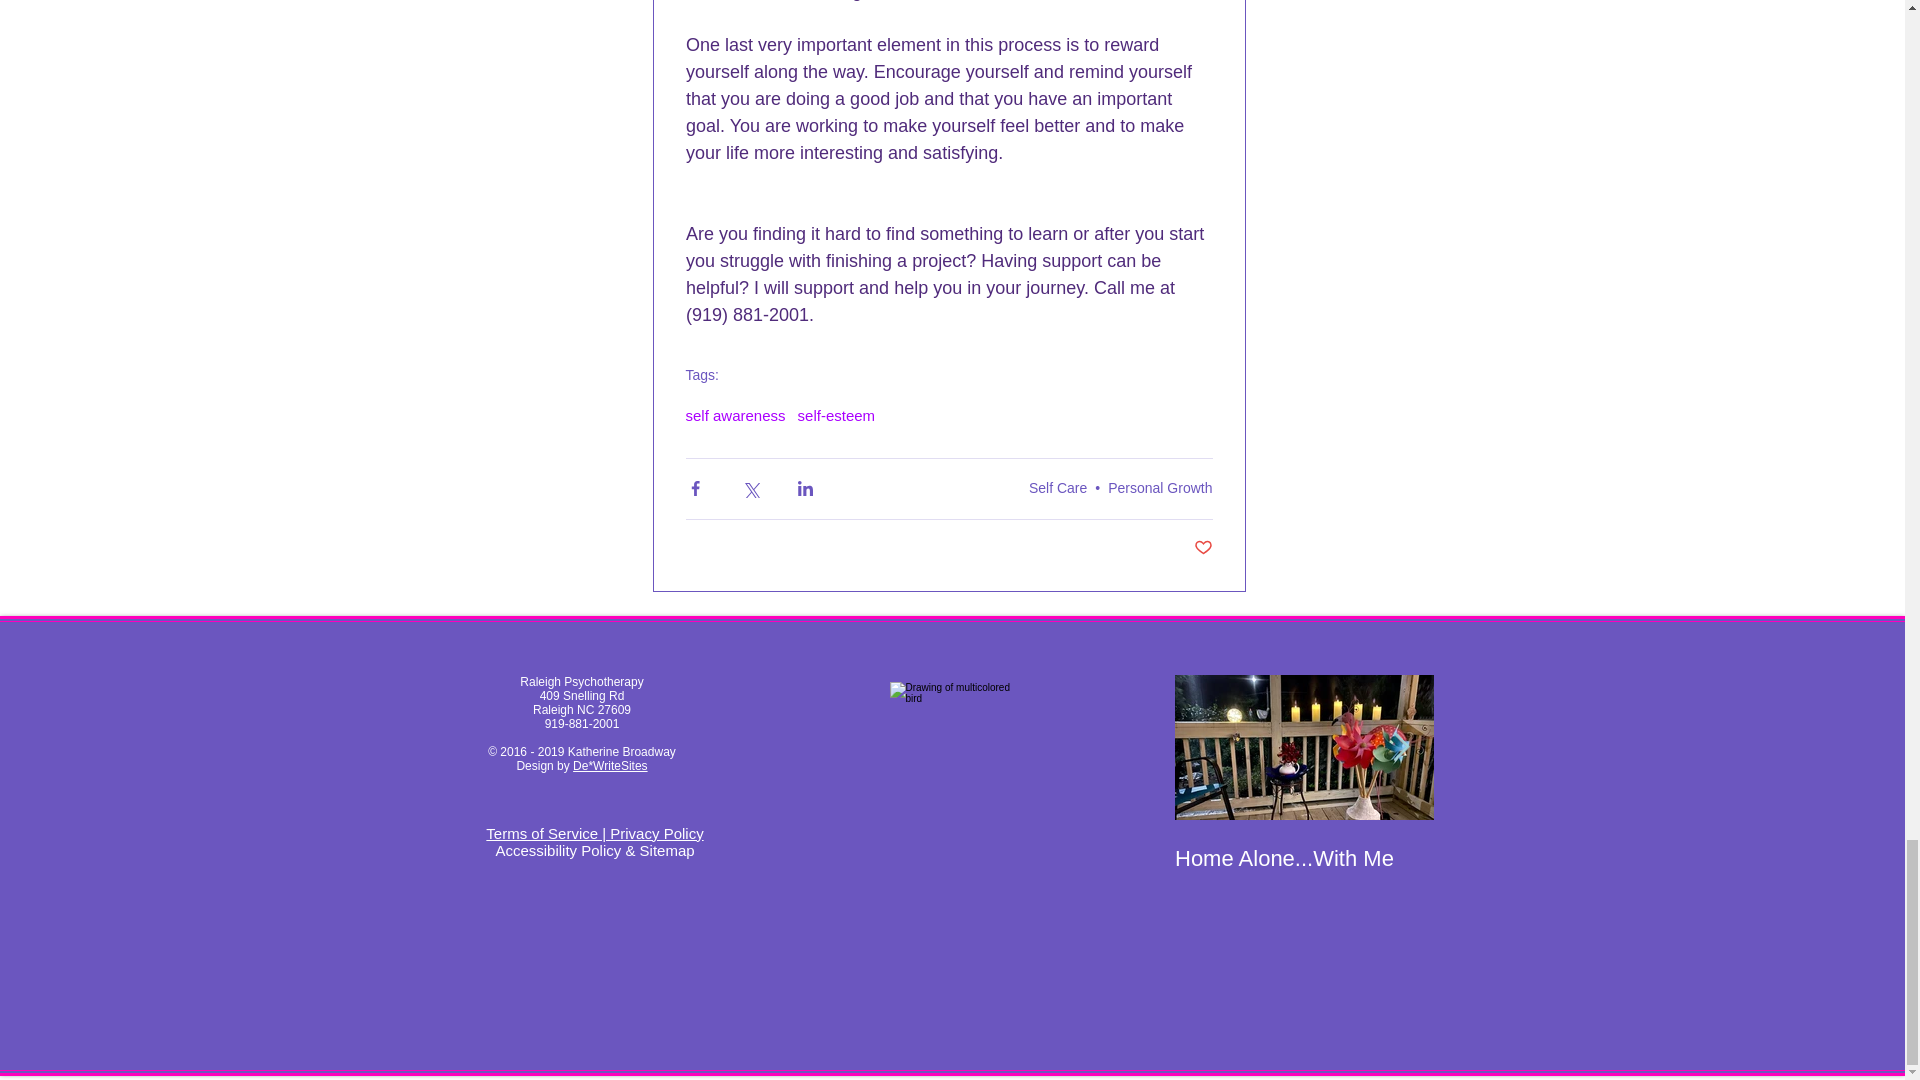 Image resolution: width=1920 pixels, height=1080 pixels. What do you see at coordinates (1204, 548) in the screenshot?
I see `Post not marked as liked` at bounding box center [1204, 548].